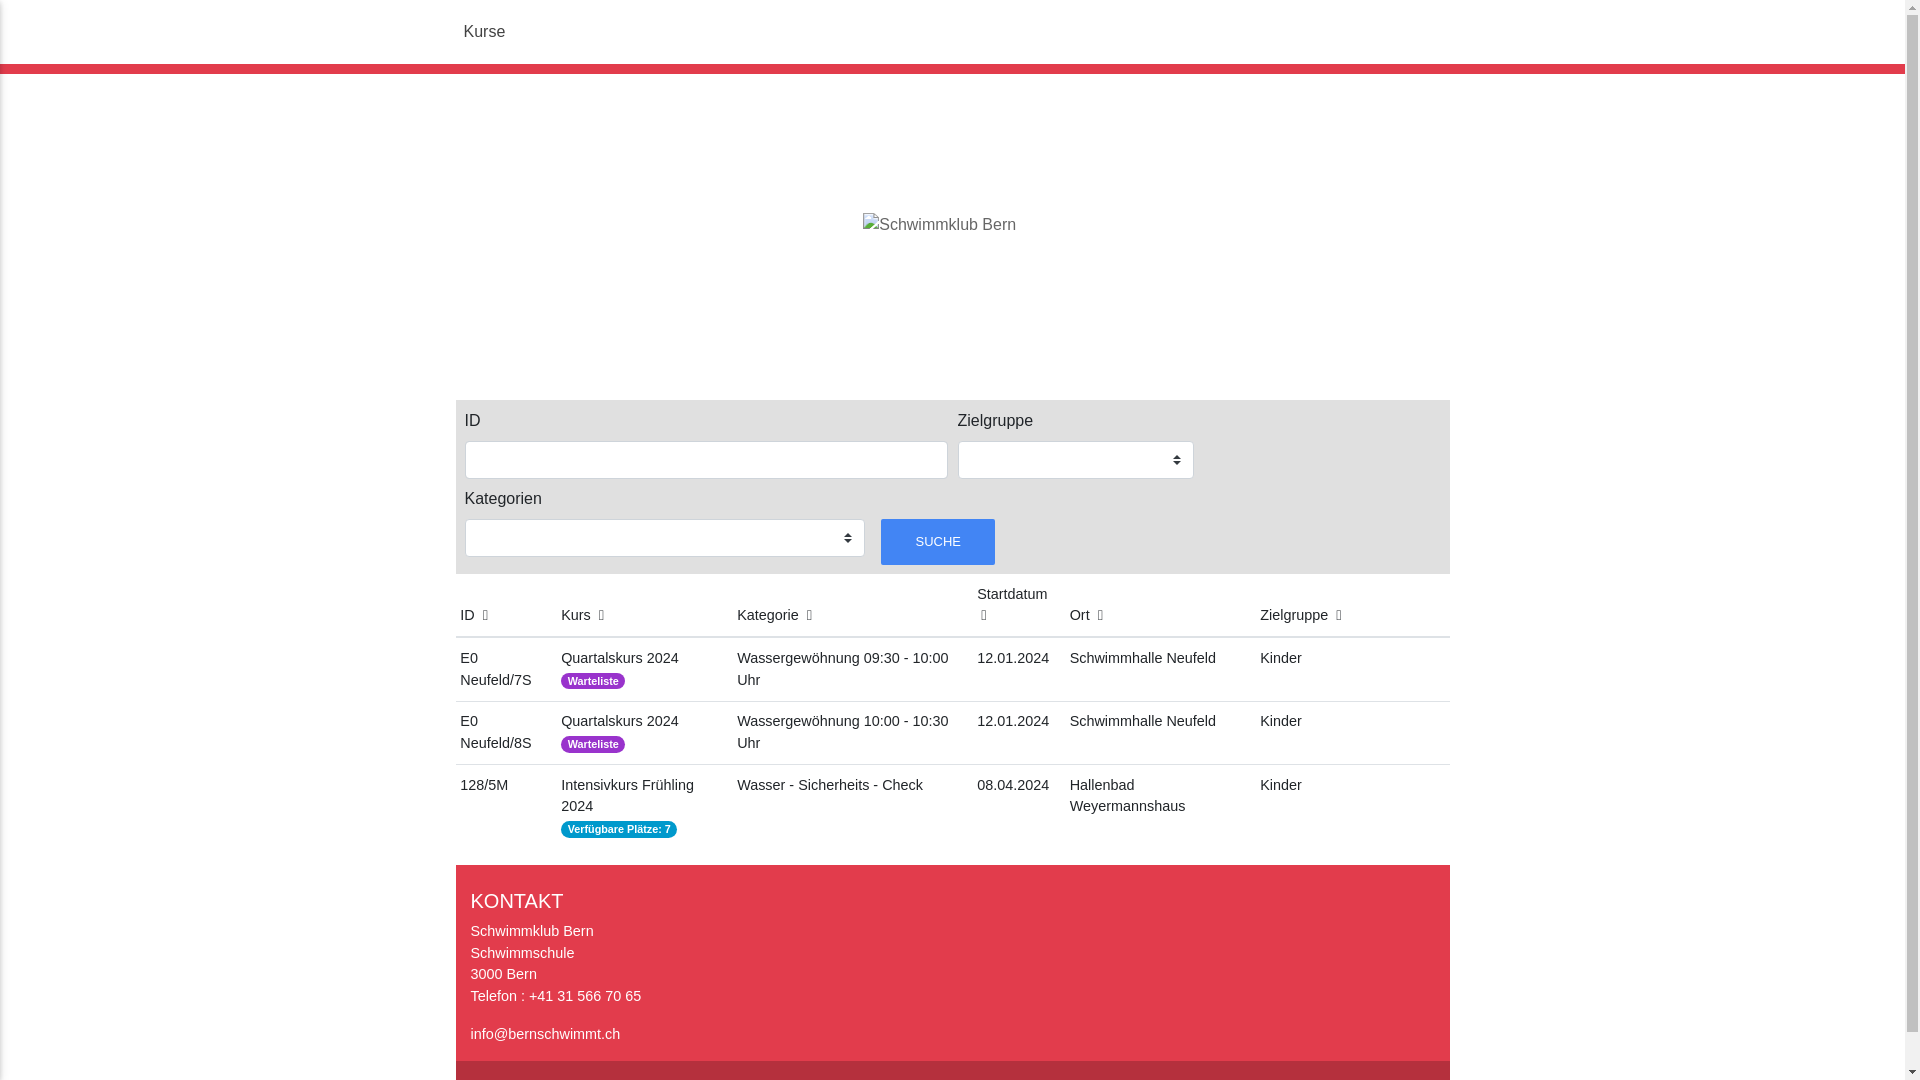  Describe the element at coordinates (1086, 615) in the screenshot. I see `Ort` at that location.